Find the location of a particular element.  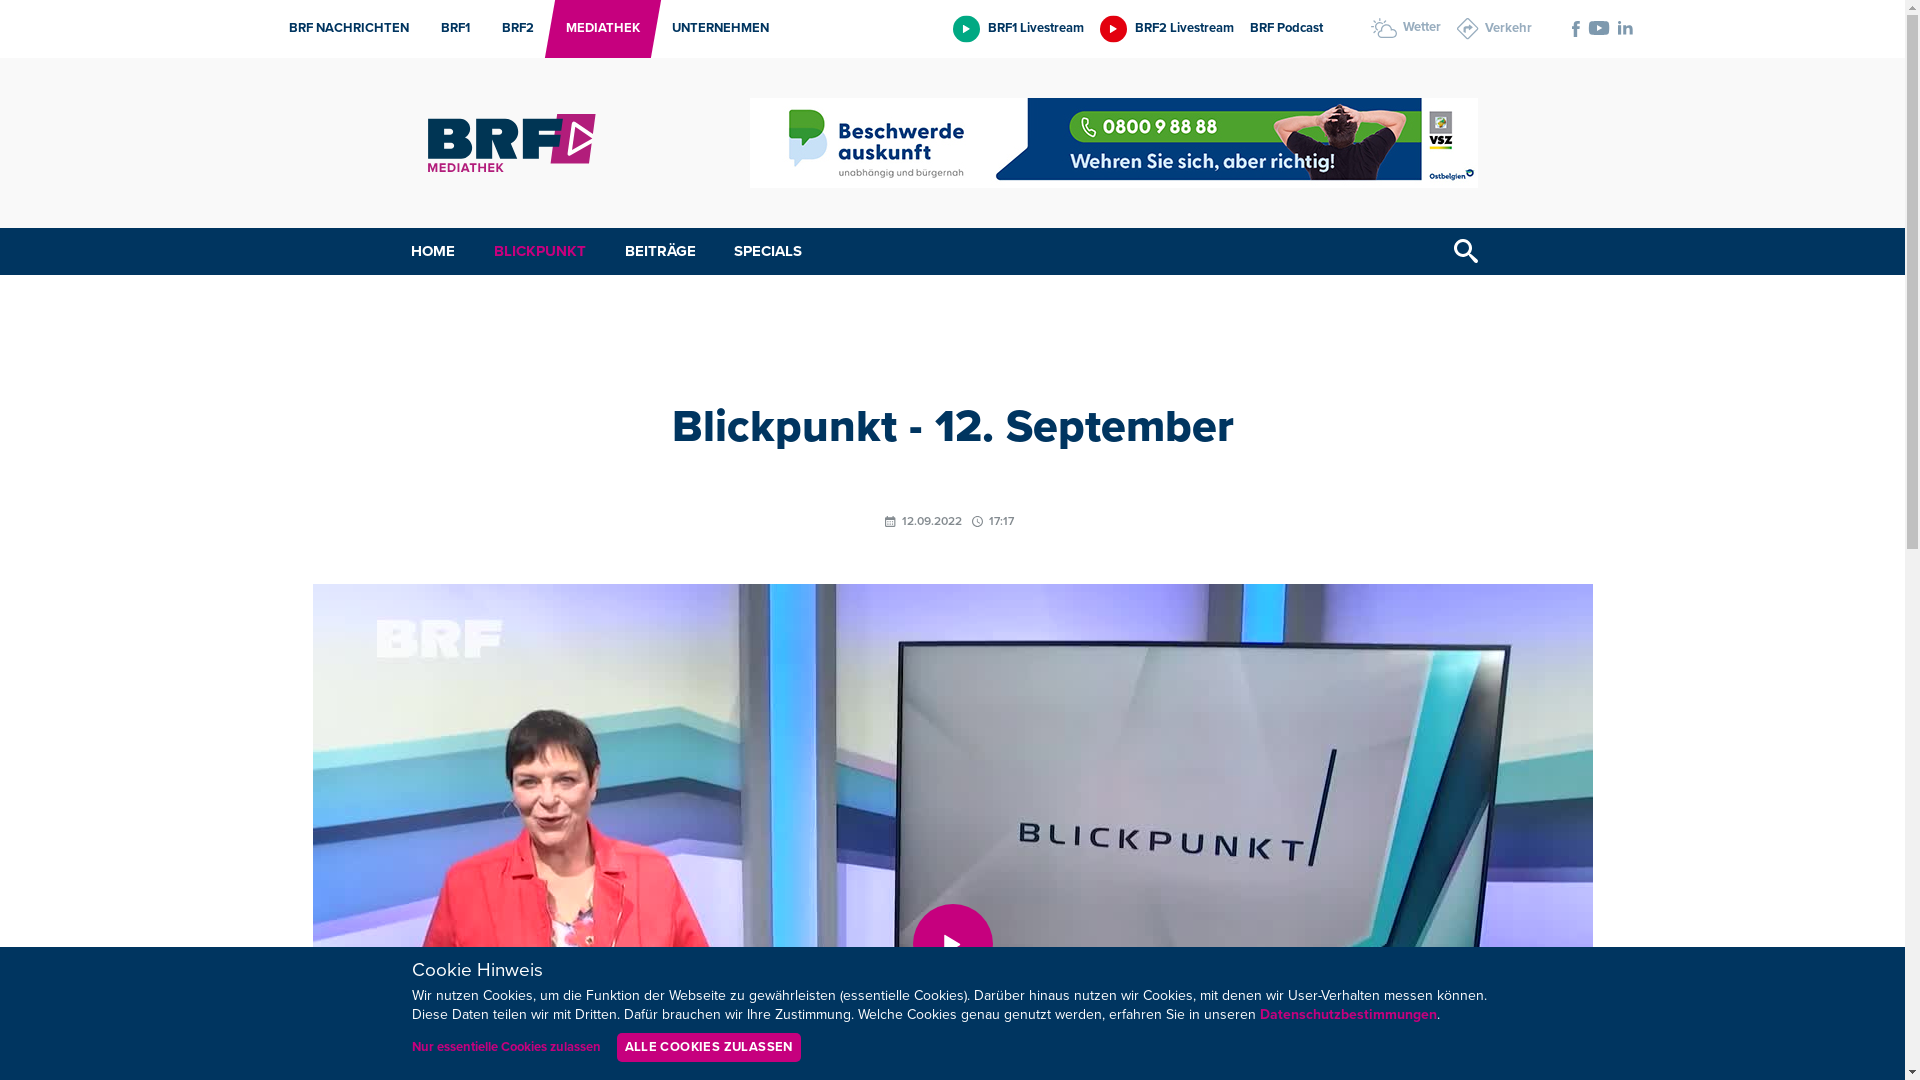

BRF1 Livestream is located at coordinates (1018, 28).